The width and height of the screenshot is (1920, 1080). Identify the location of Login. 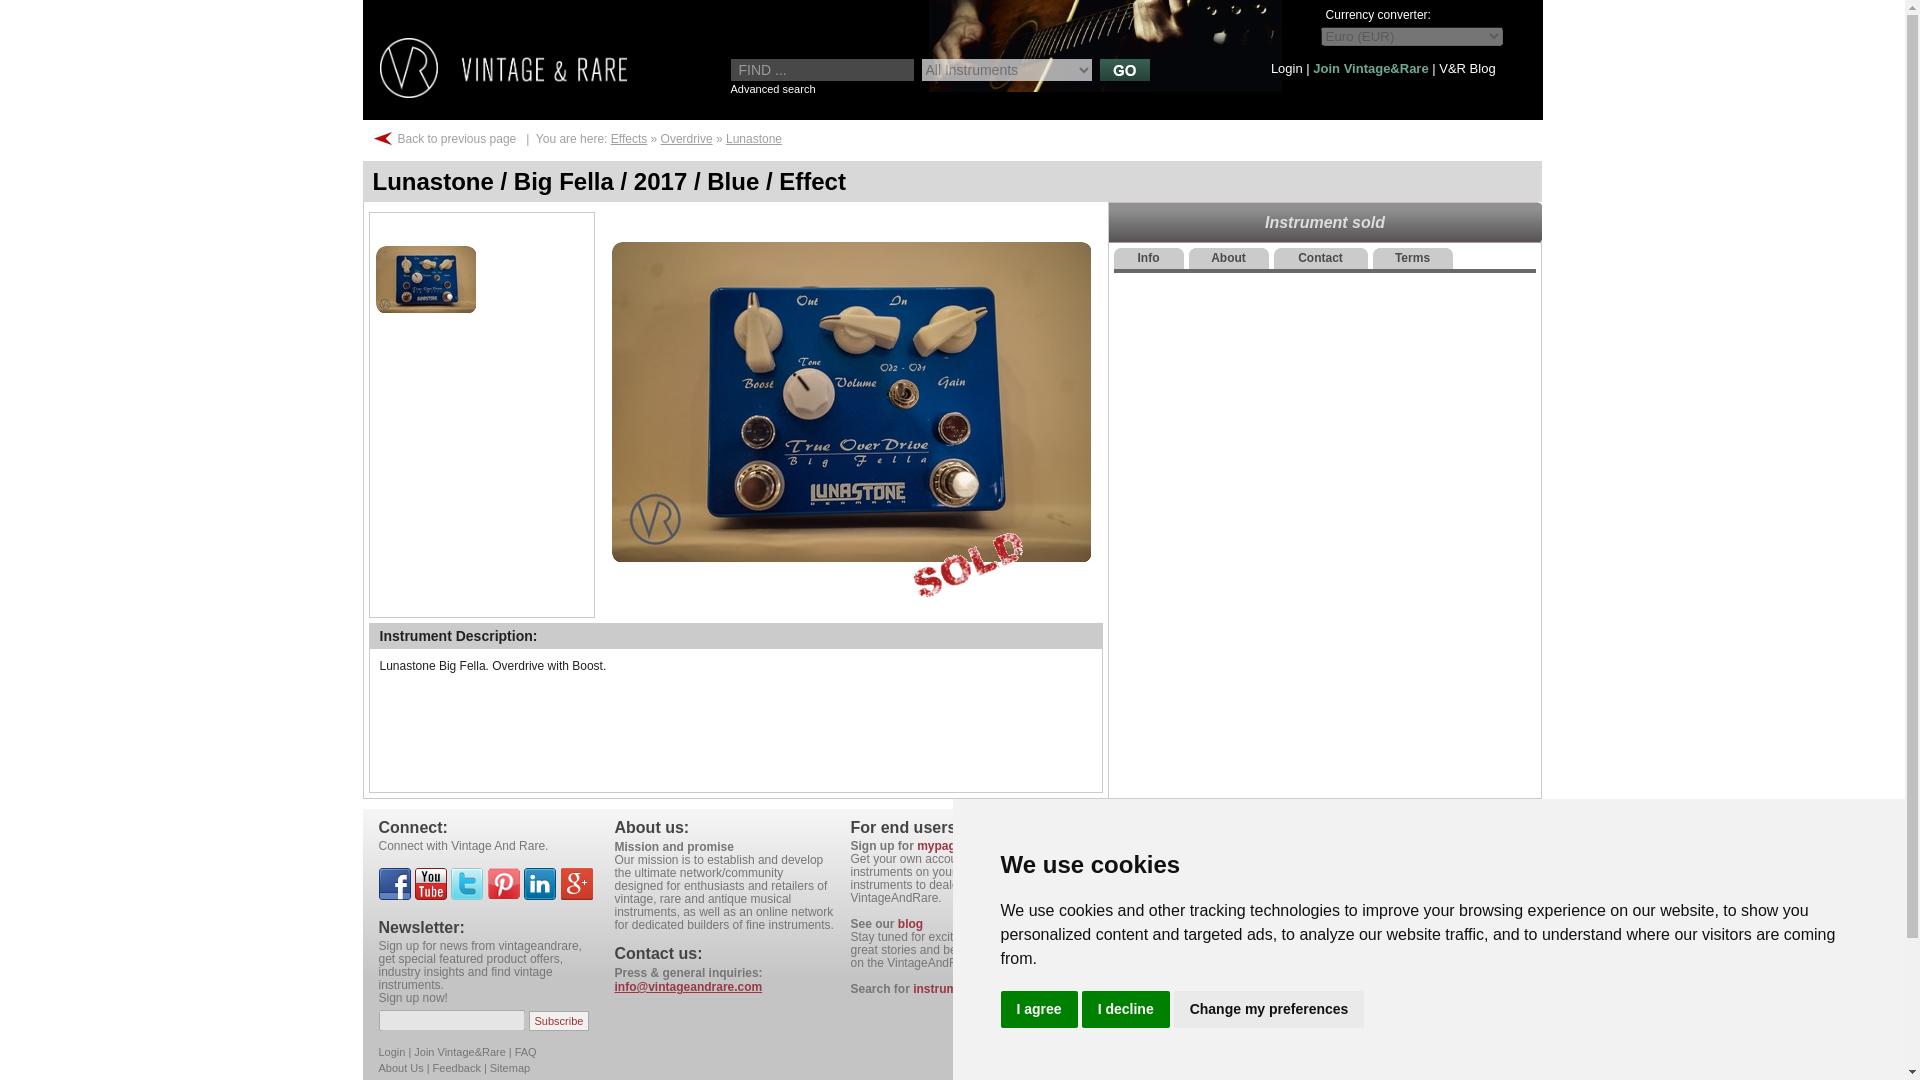
(1287, 68).